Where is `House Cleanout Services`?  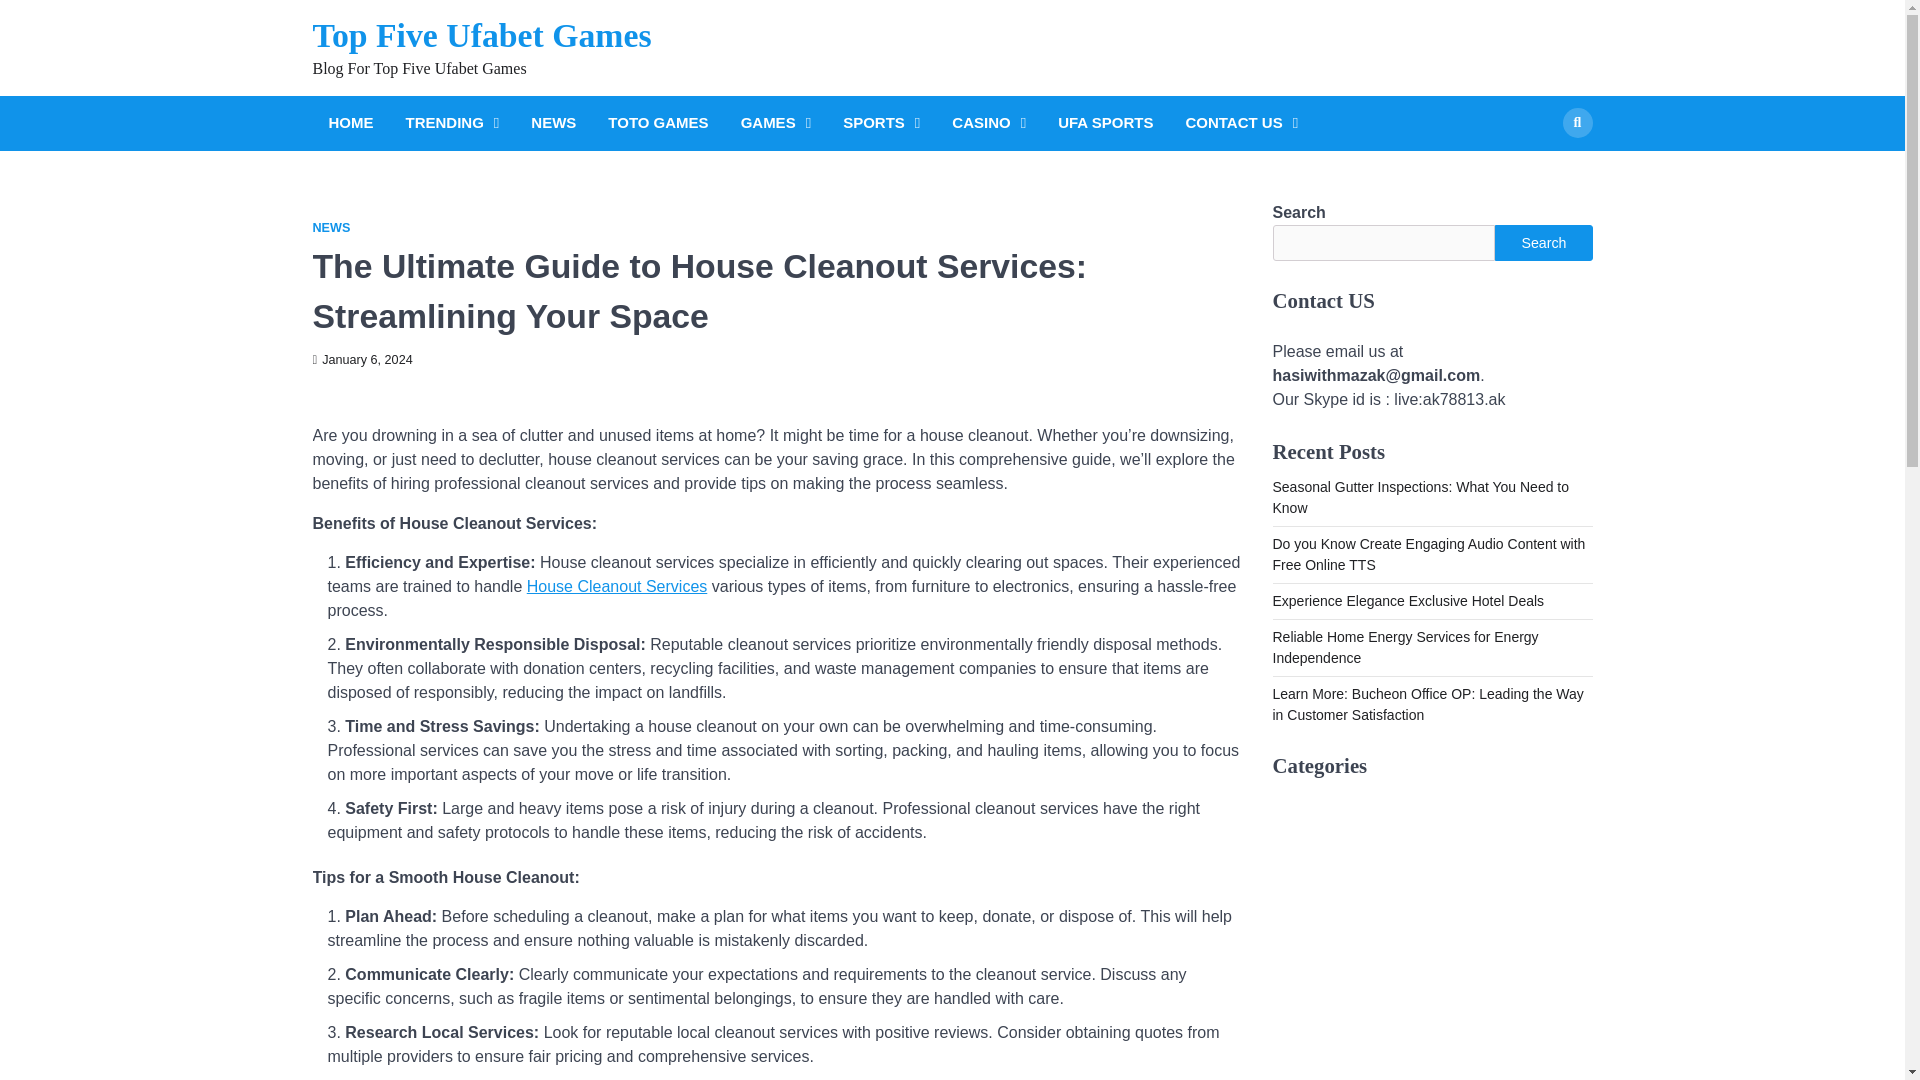
House Cleanout Services is located at coordinates (617, 586).